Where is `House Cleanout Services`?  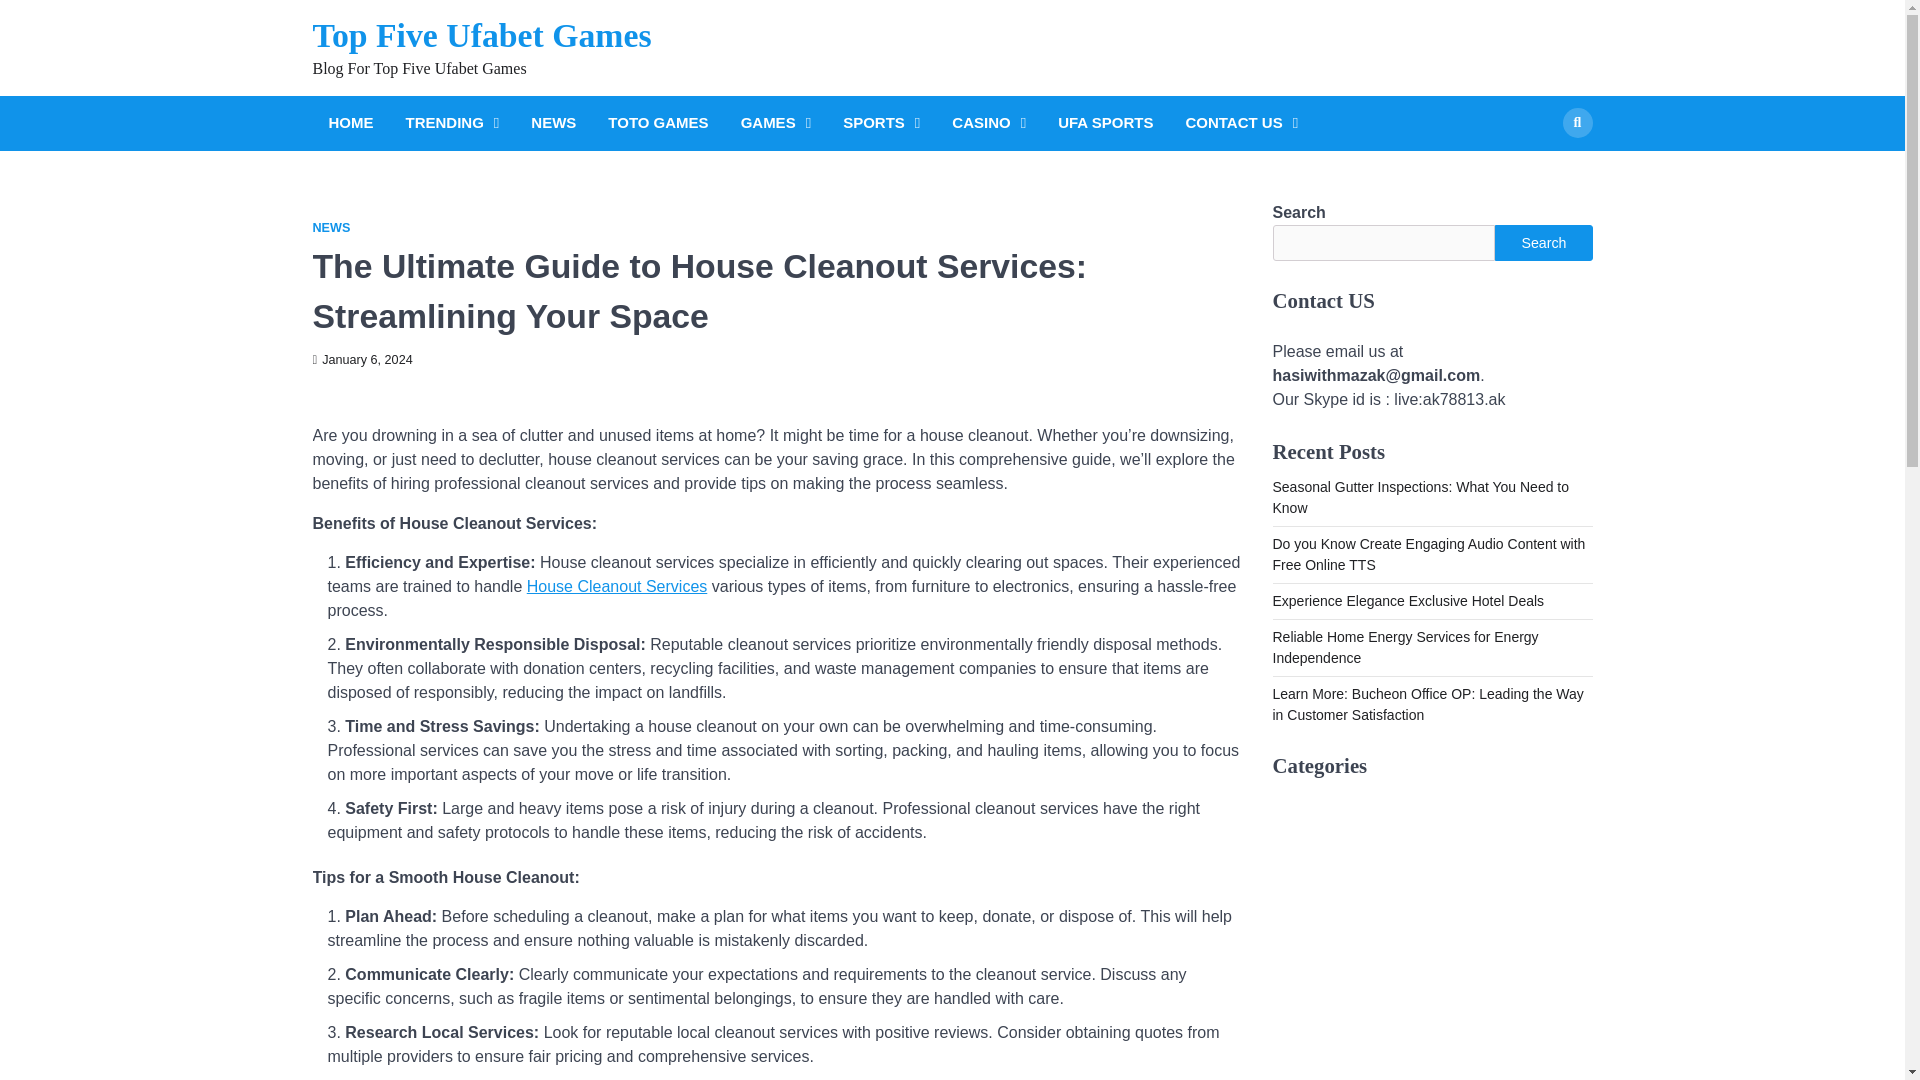
House Cleanout Services is located at coordinates (617, 586).